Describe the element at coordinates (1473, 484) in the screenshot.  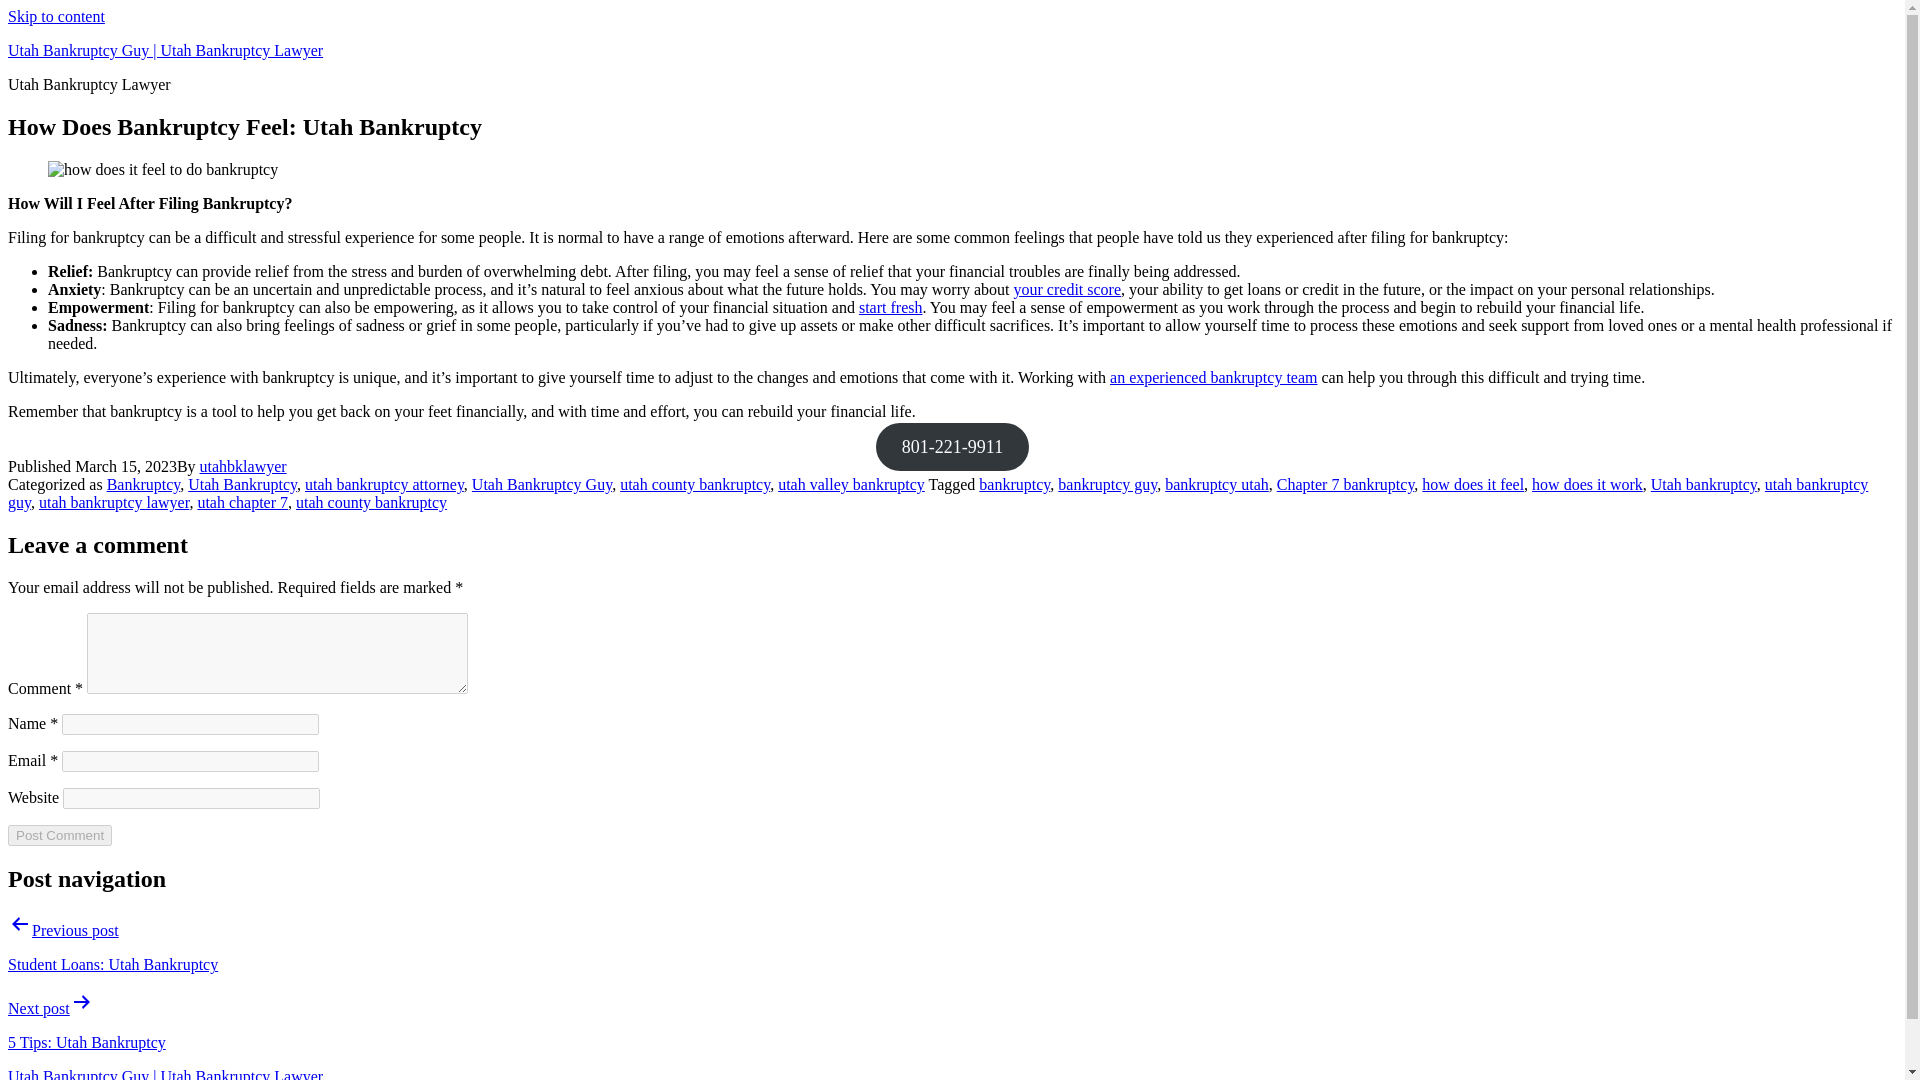
I see `how does it feel` at that location.